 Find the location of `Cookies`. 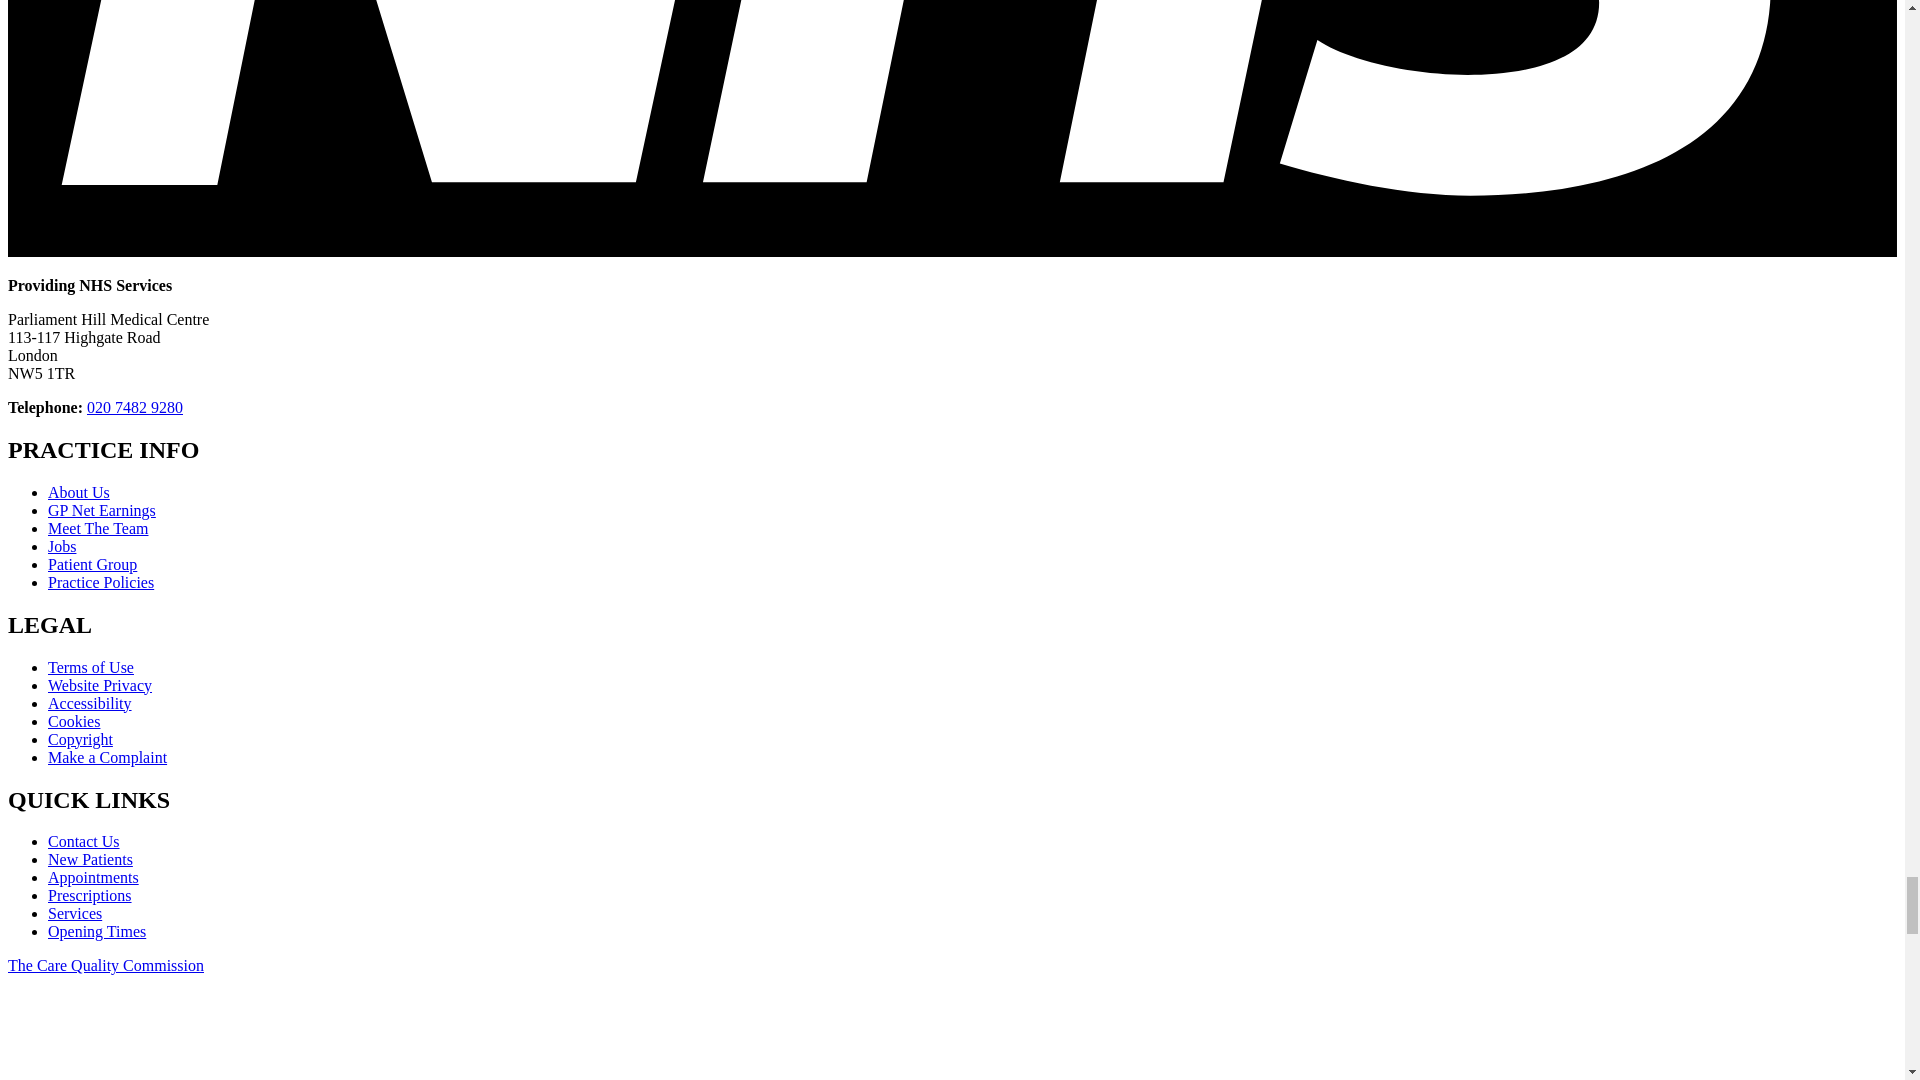

Cookies is located at coordinates (74, 721).